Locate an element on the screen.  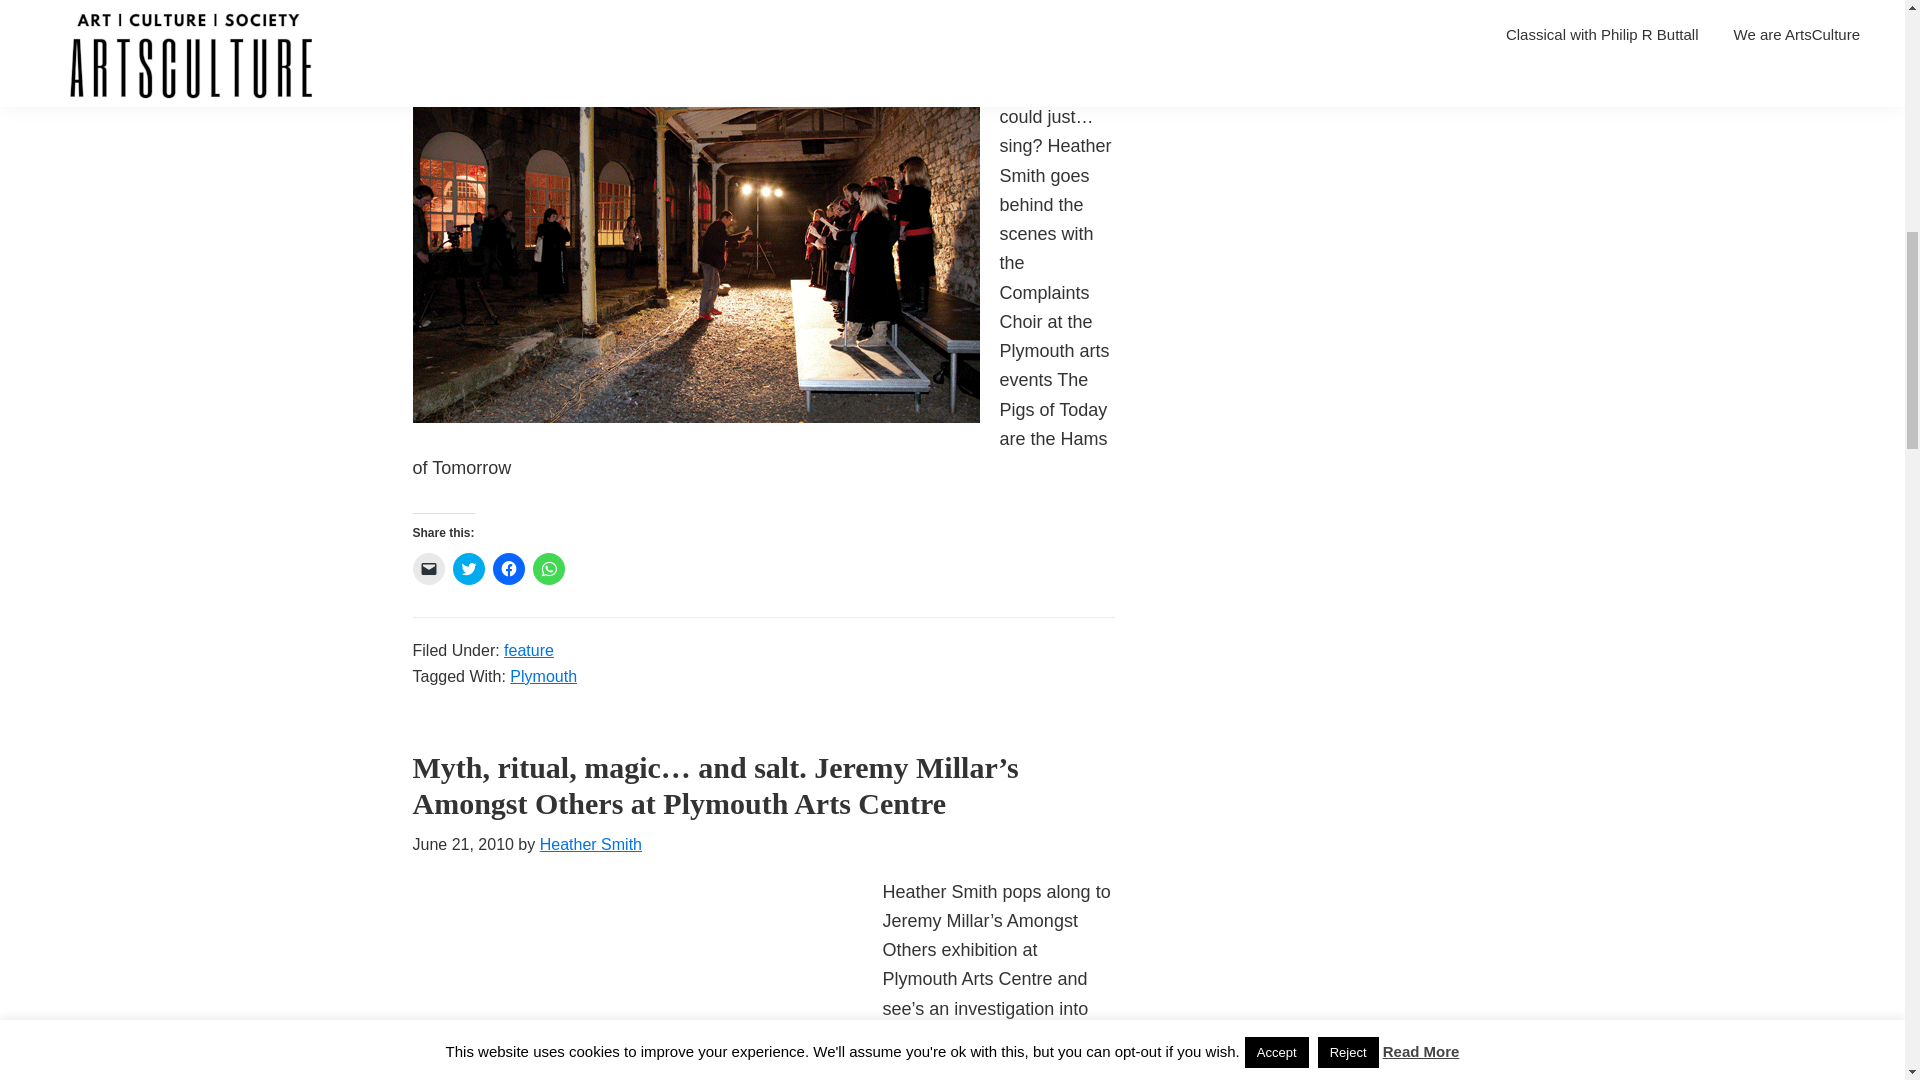
Heather Smith is located at coordinates (590, 844).